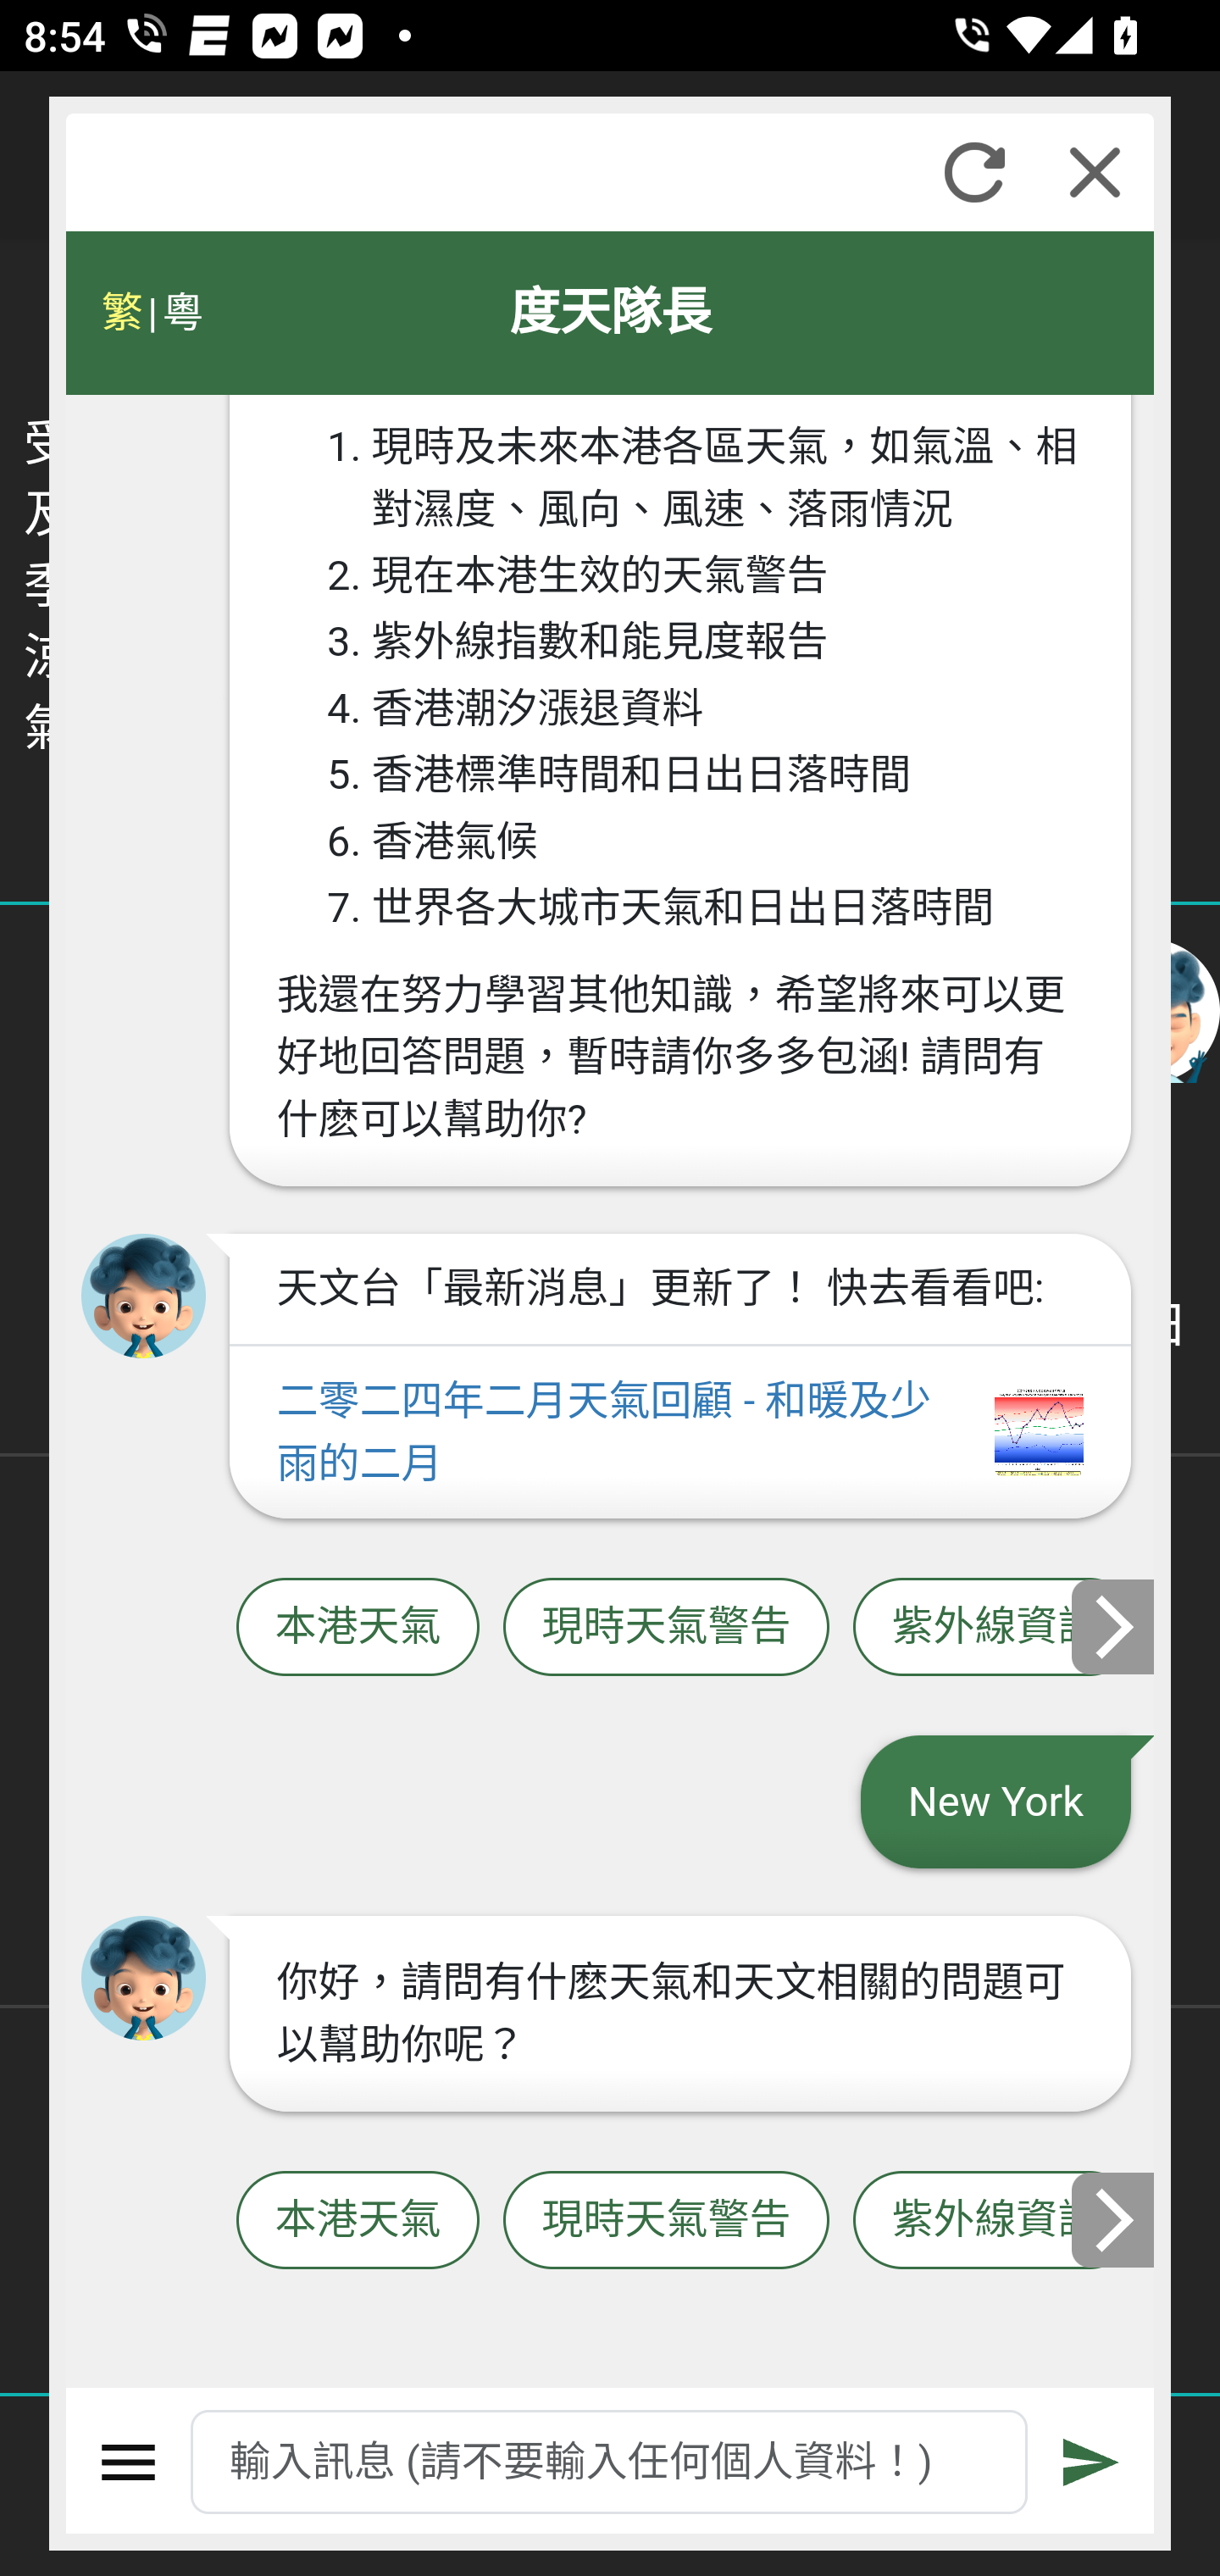  I want to click on 紫外線資訊, so click(995, 1628).